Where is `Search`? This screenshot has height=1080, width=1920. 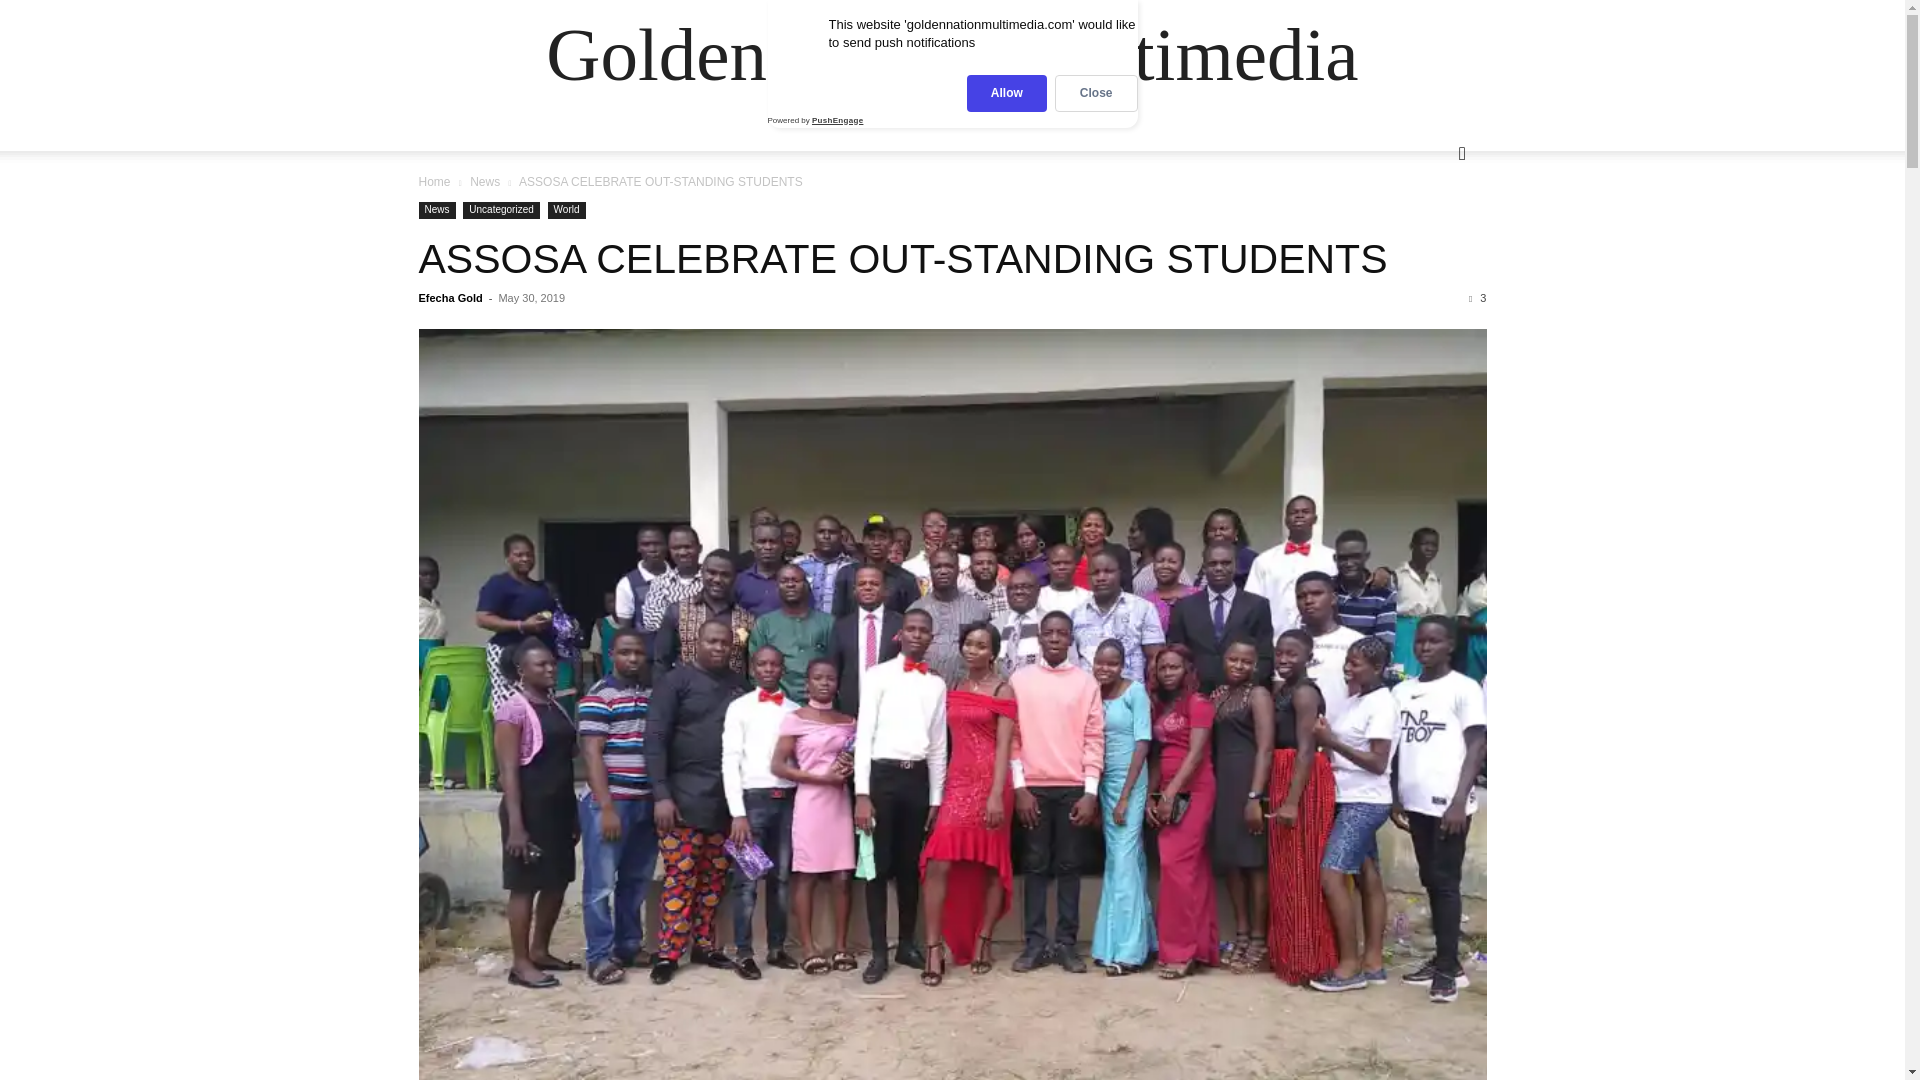 Search is located at coordinates (1430, 234).